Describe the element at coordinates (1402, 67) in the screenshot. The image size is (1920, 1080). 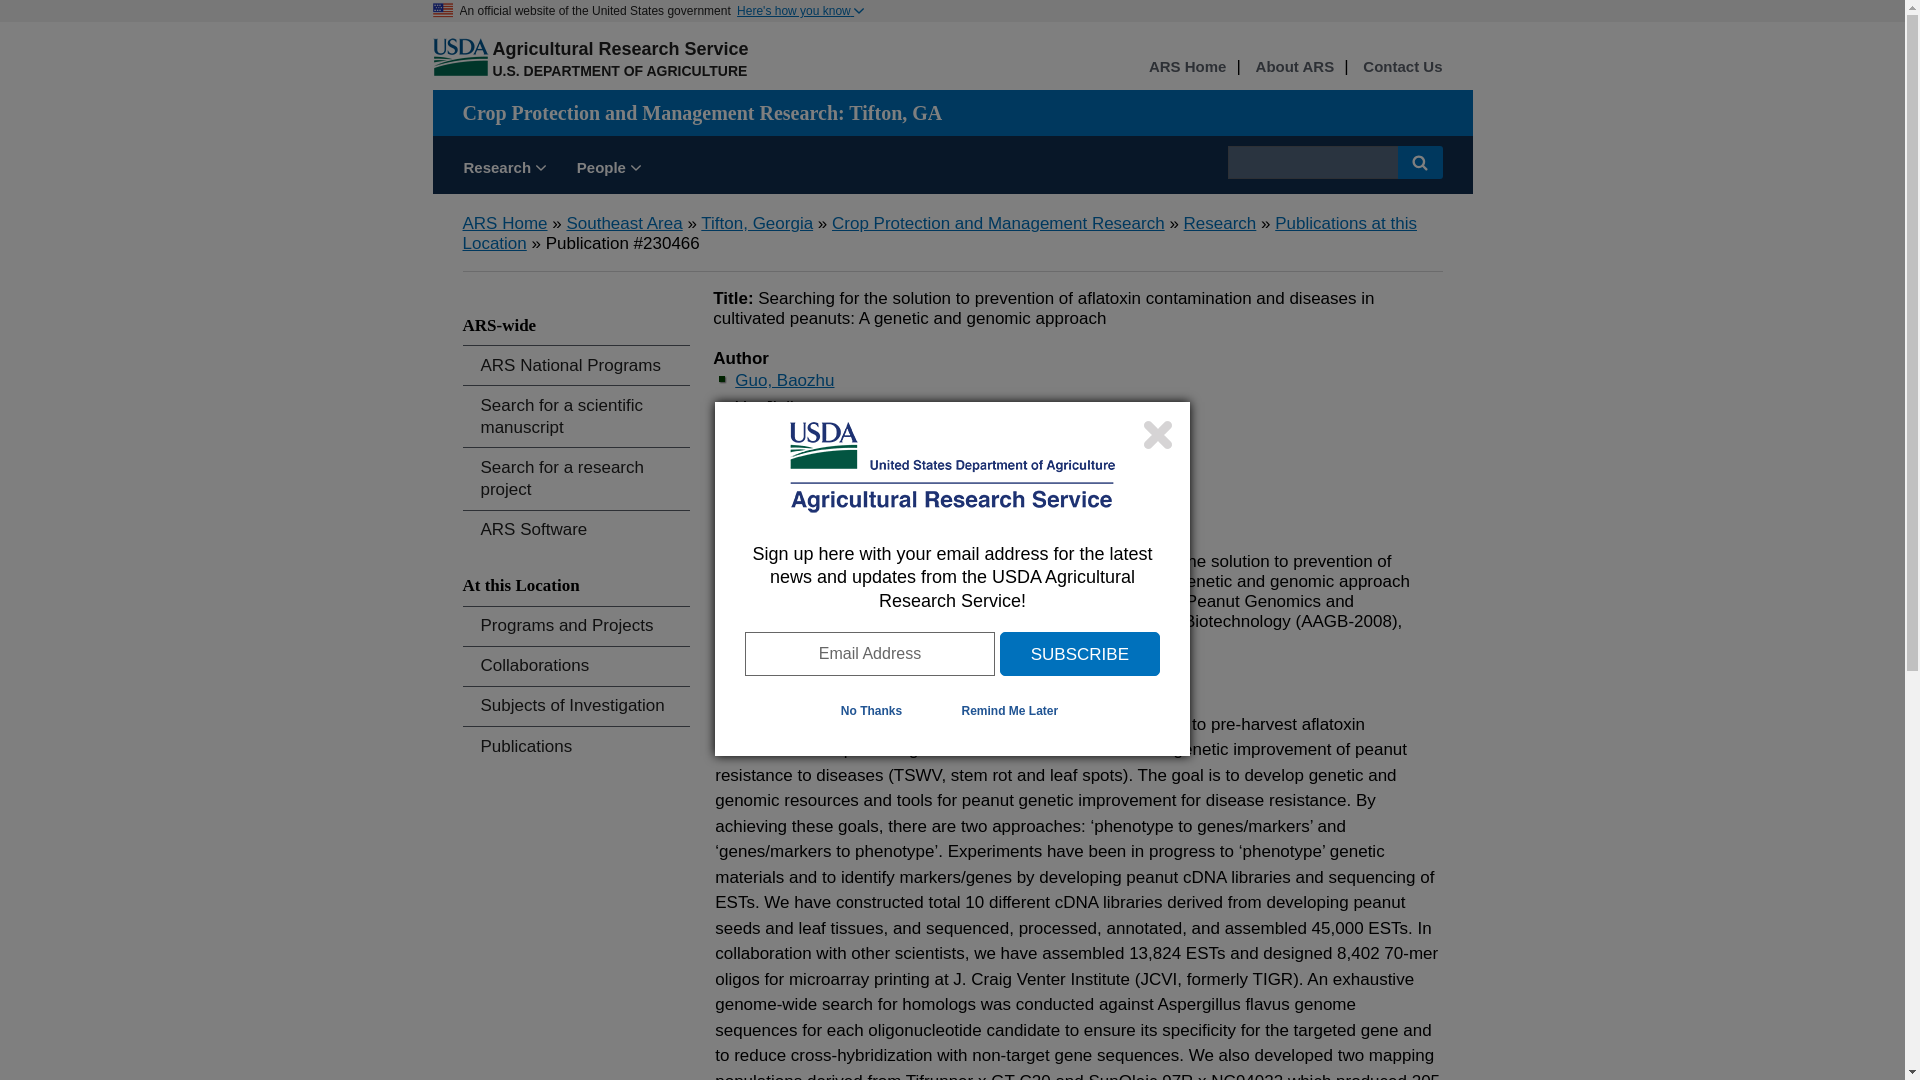
I see `Contact Us` at that location.